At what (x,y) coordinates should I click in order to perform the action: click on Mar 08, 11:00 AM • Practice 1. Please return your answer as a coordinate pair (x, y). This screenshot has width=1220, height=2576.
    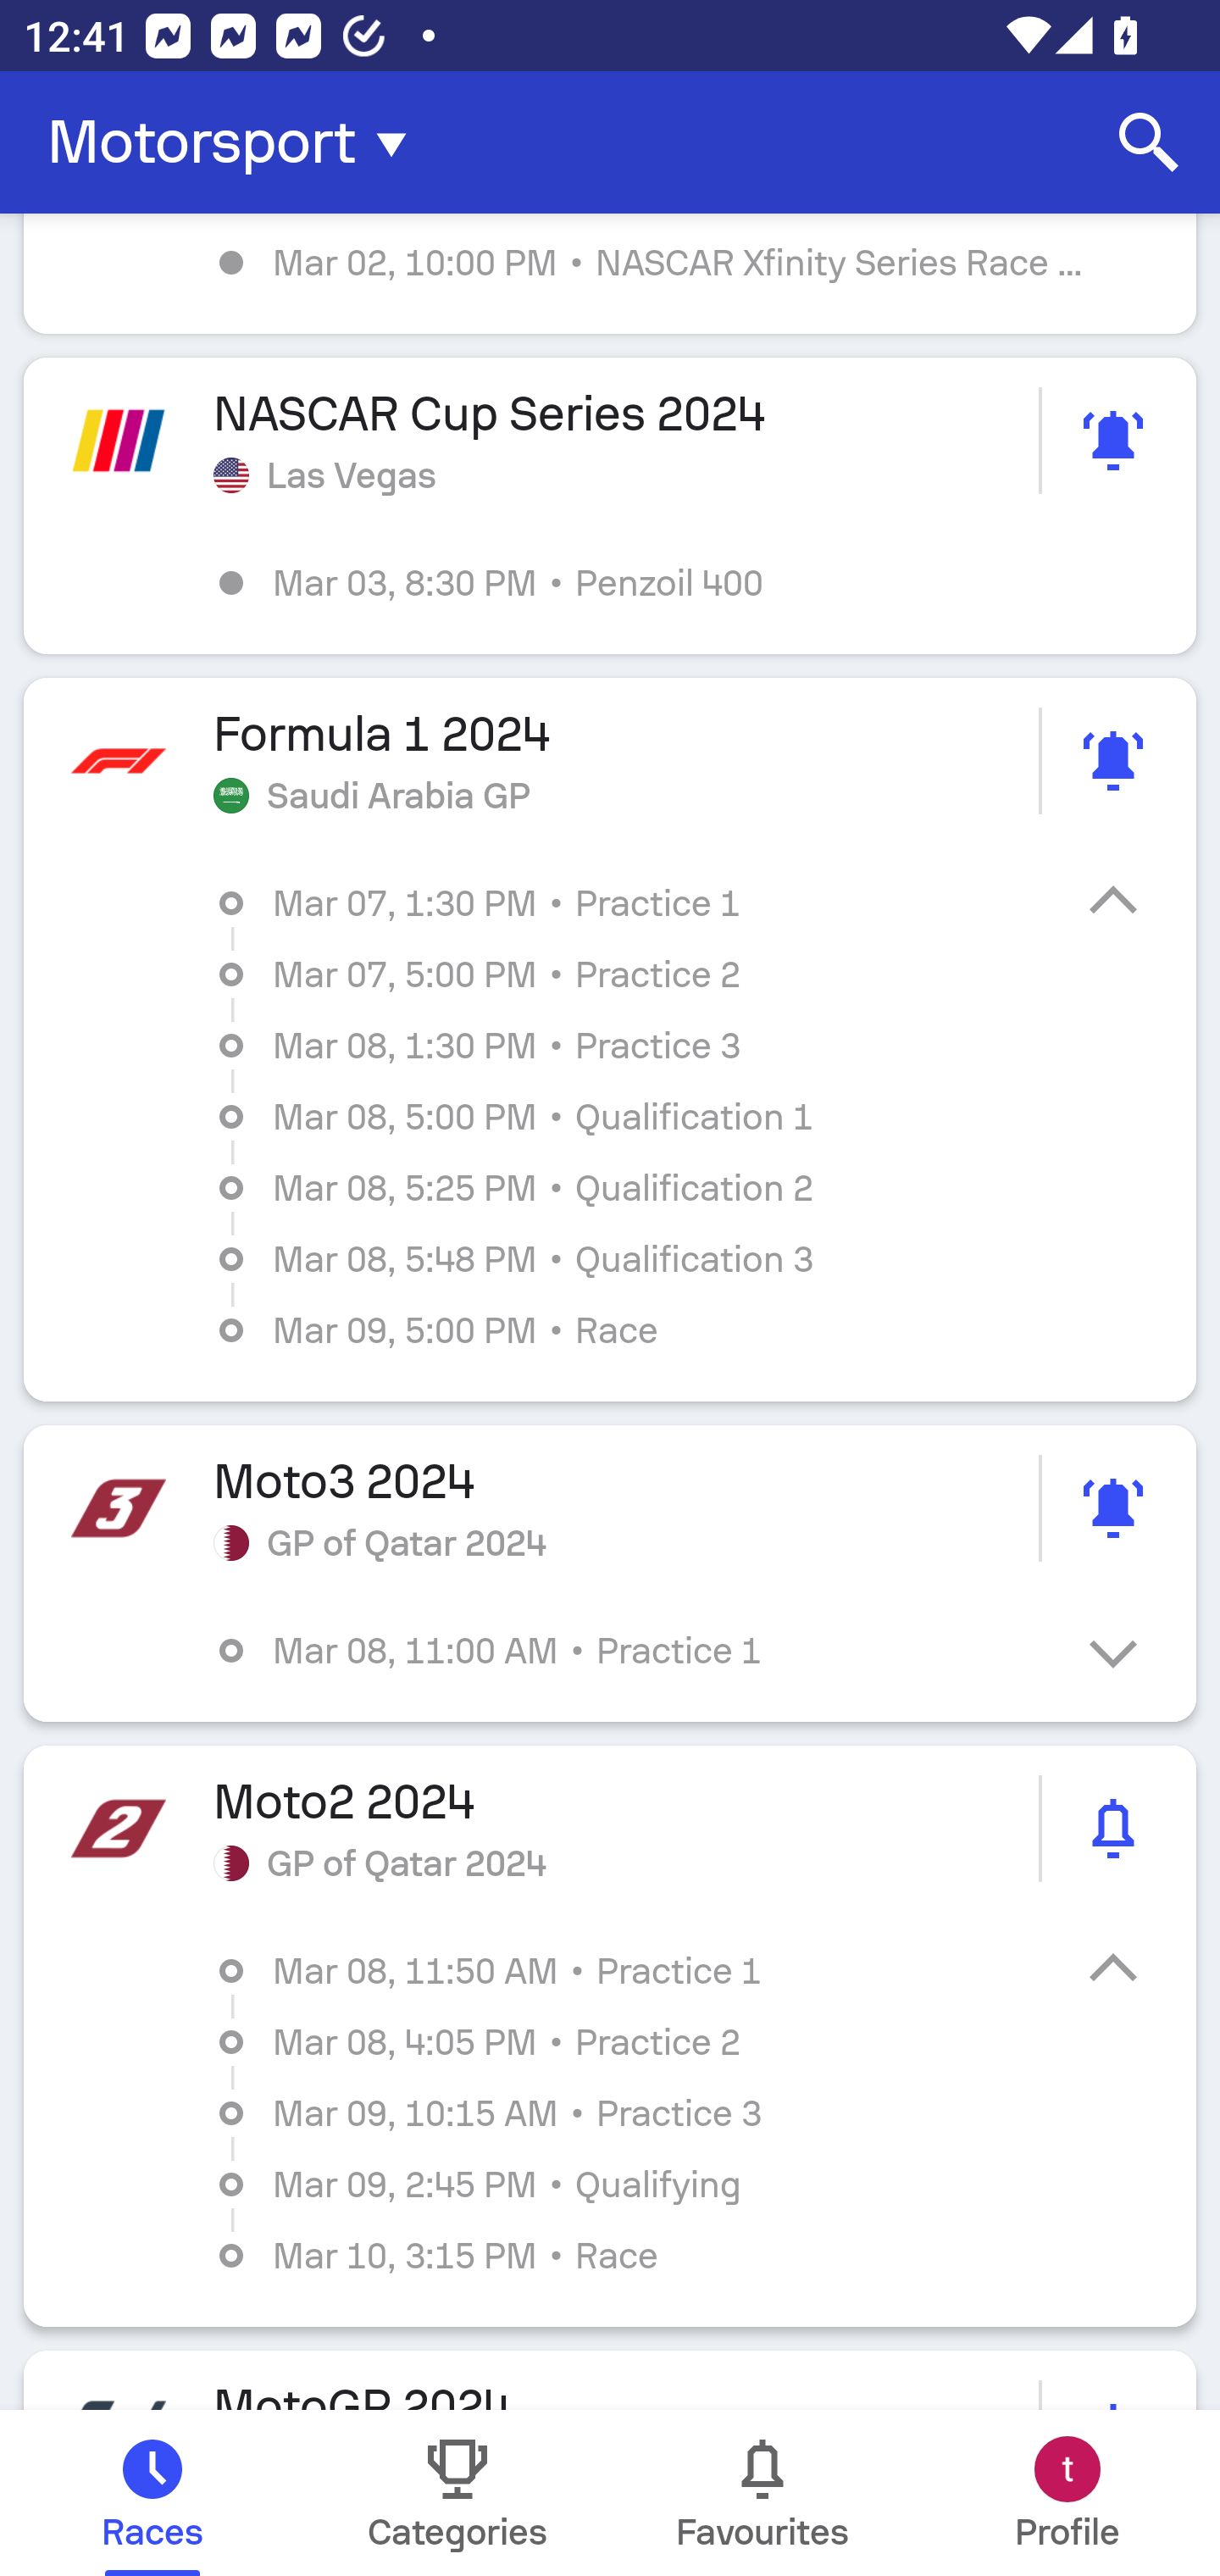
    Looking at the image, I should click on (634, 1649).